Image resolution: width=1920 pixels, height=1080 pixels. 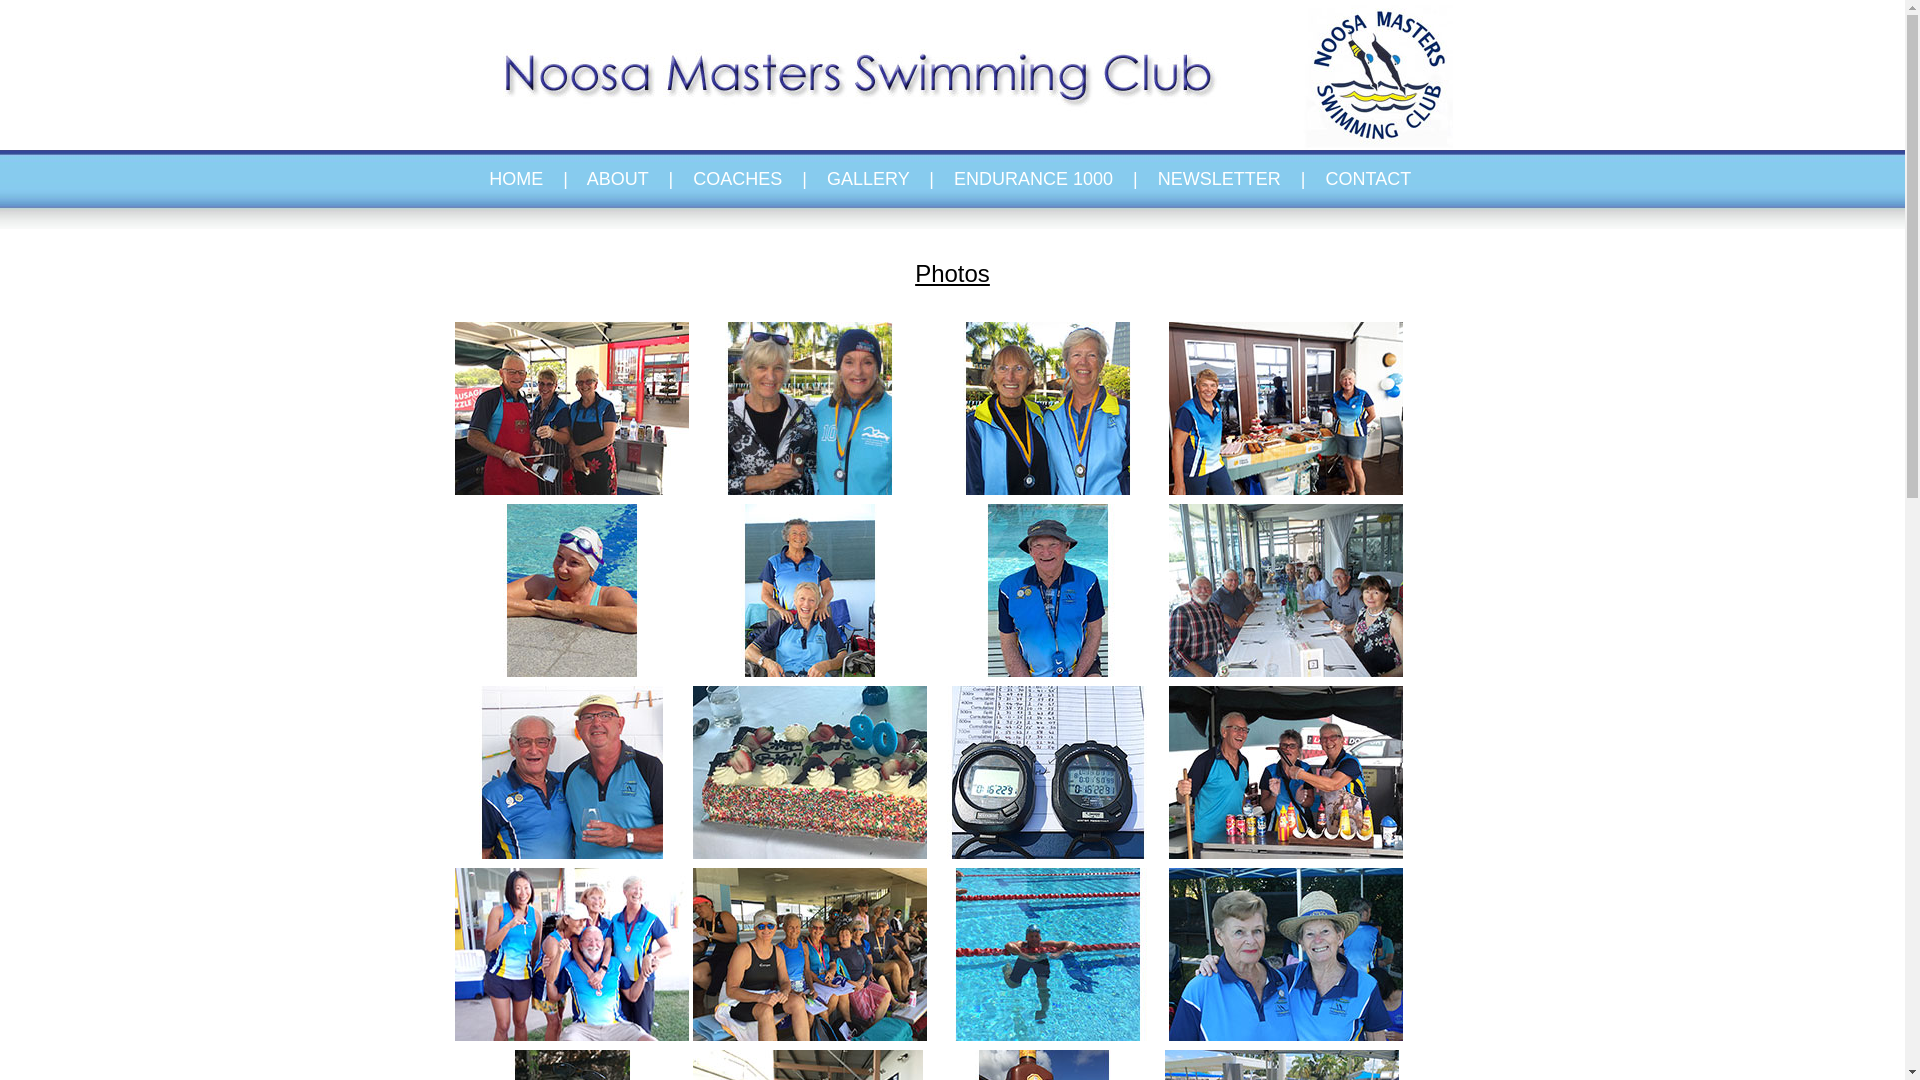 What do you see at coordinates (524, 179) in the screenshot?
I see ` HOME    ` at bounding box center [524, 179].